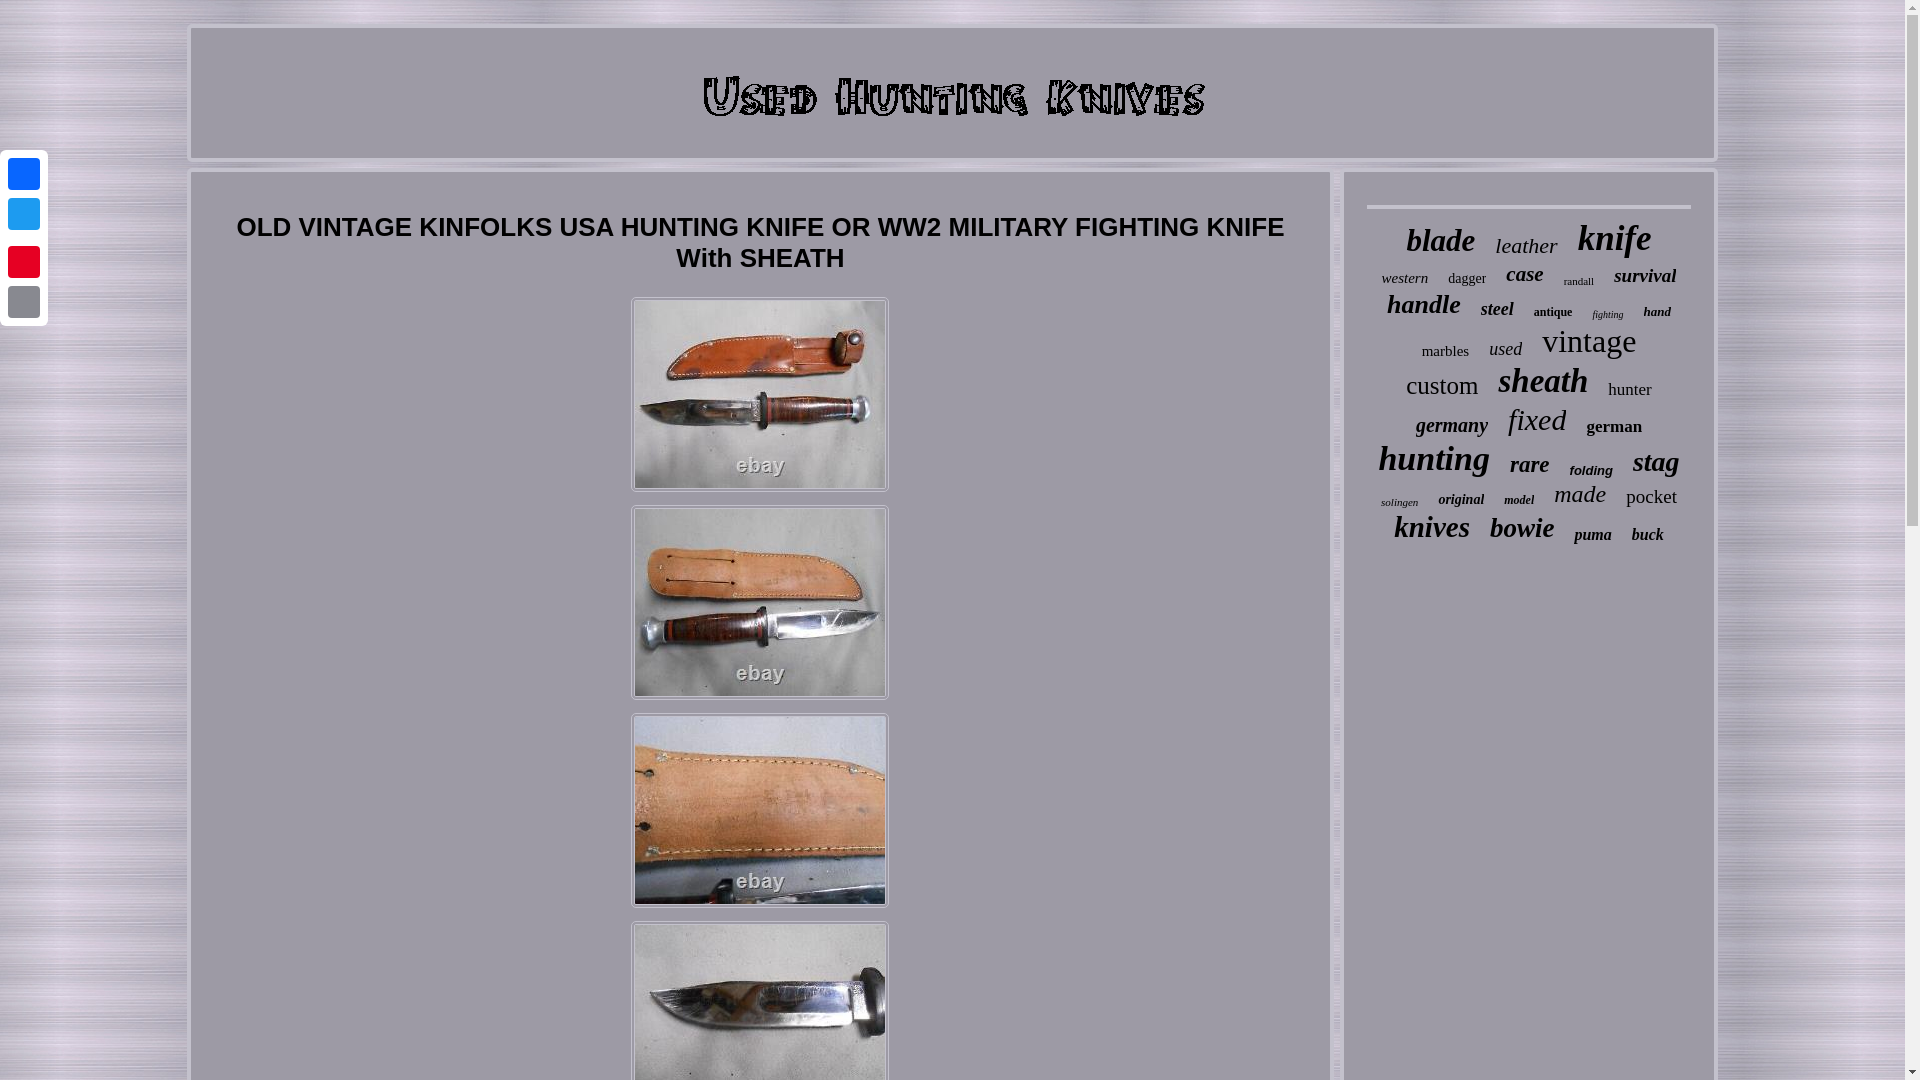  Describe the element at coordinates (24, 214) in the screenshot. I see `Twitter` at that location.